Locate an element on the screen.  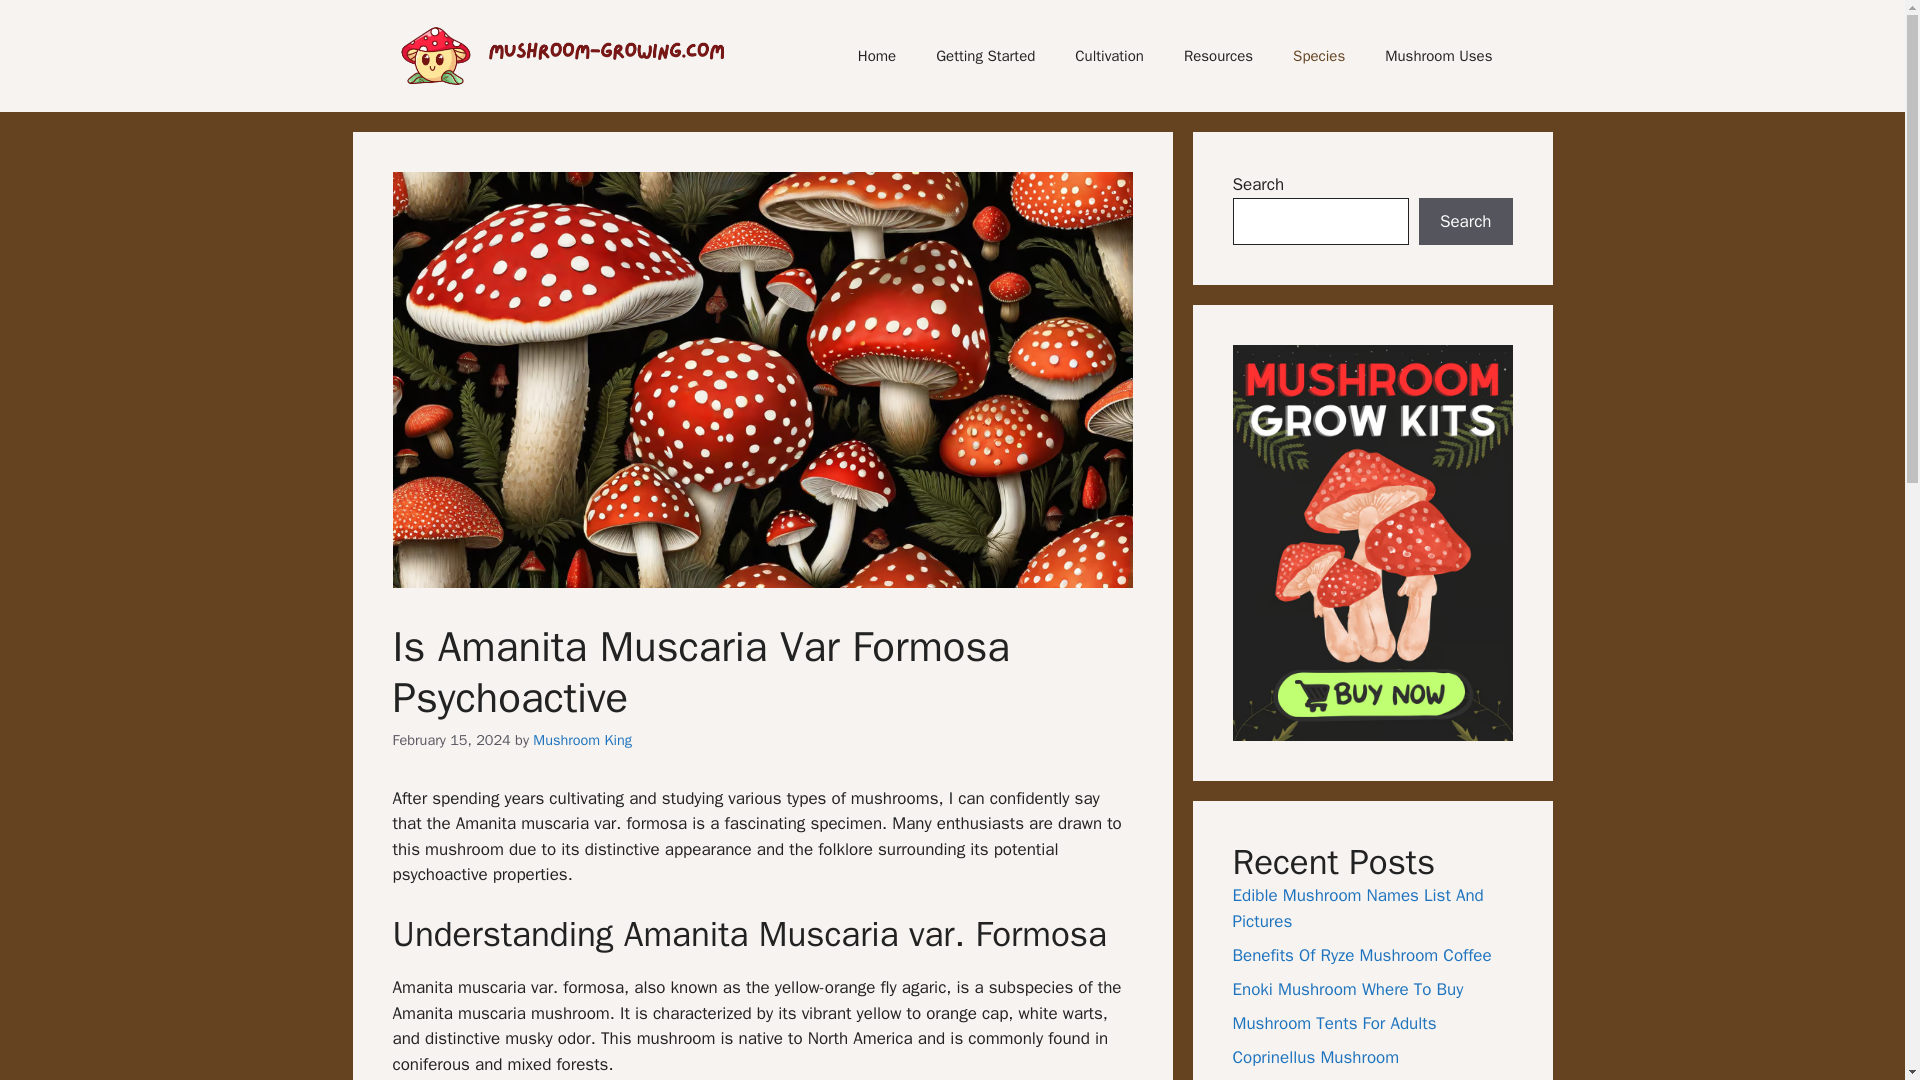
View all posts by Mushroom King is located at coordinates (582, 740).